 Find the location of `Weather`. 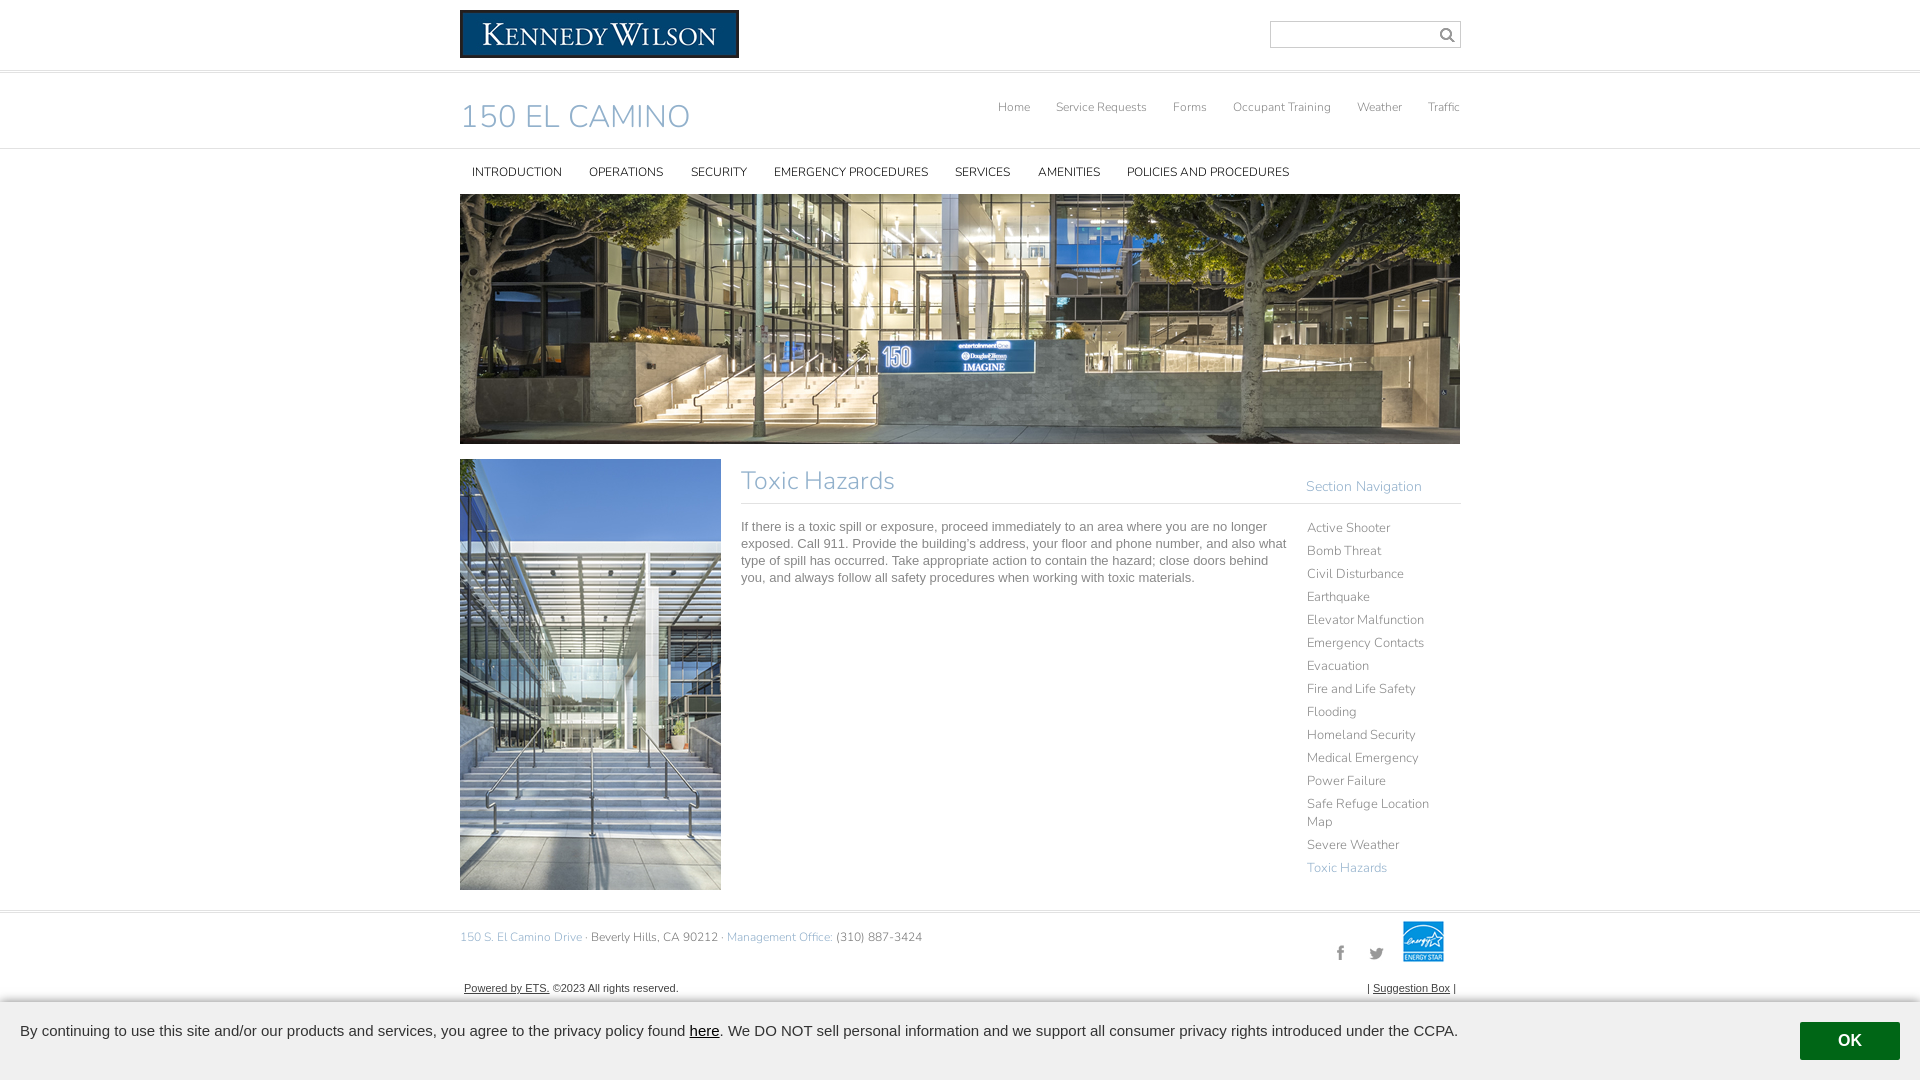

Weather is located at coordinates (1368, 107).